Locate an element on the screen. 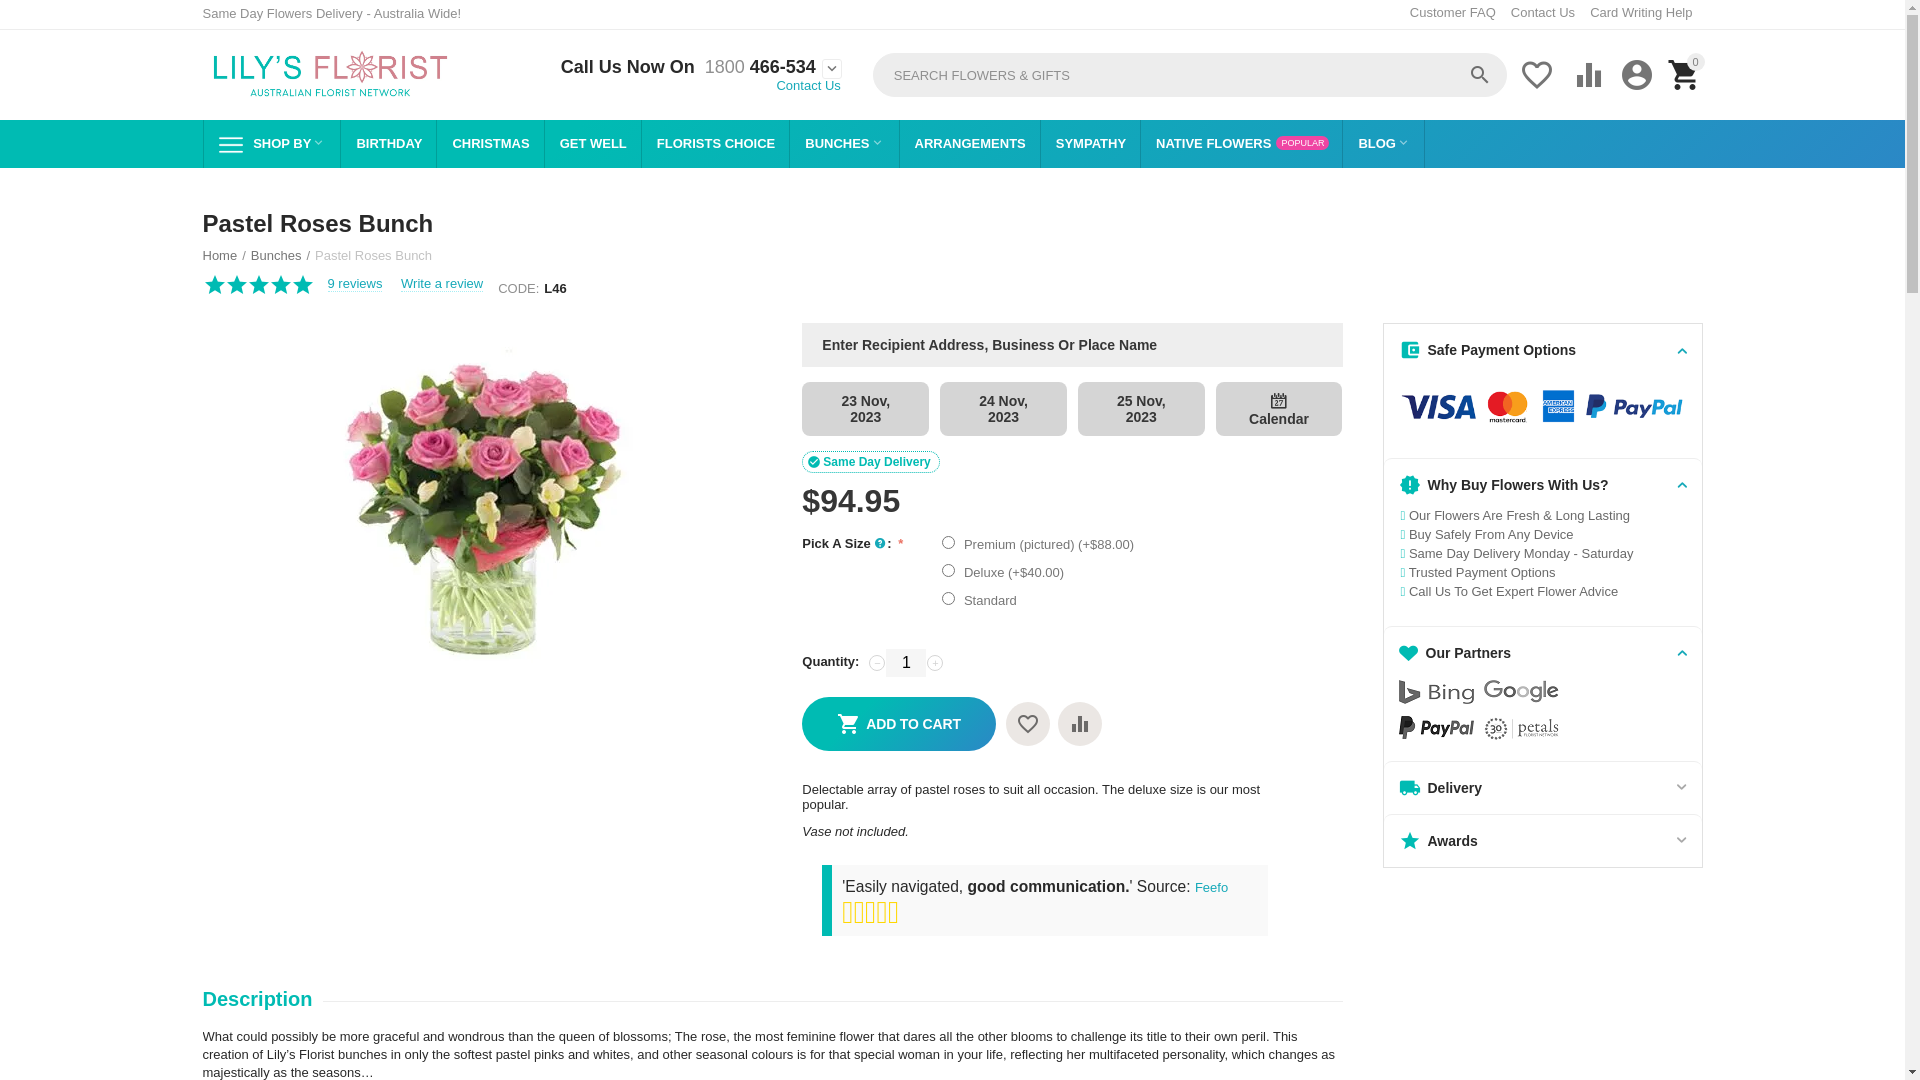 Image resolution: width=1920 pixels, height=1080 pixels. Calendar is located at coordinates (1280, 409).